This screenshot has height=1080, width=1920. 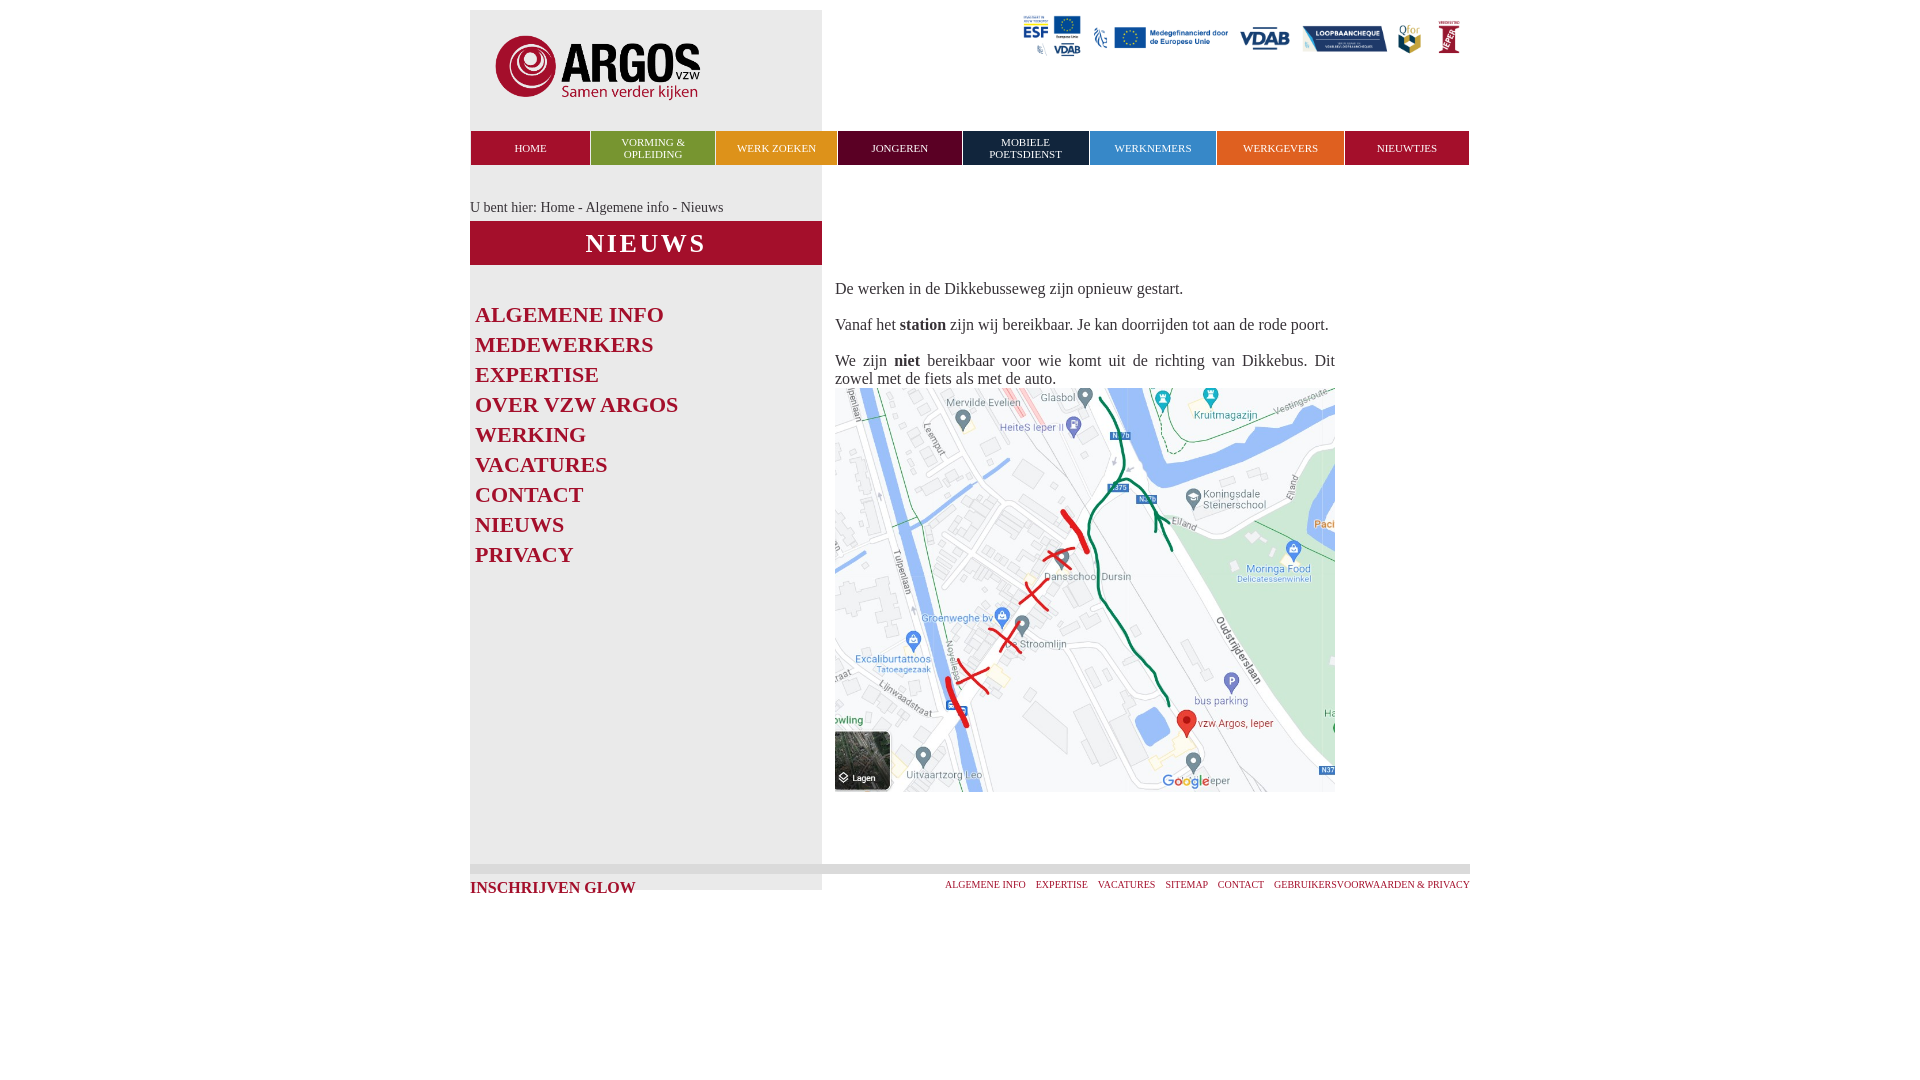 What do you see at coordinates (570, 314) in the screenshot?
I see `ALGEMENE INFO` at bounding box center [570, 314].